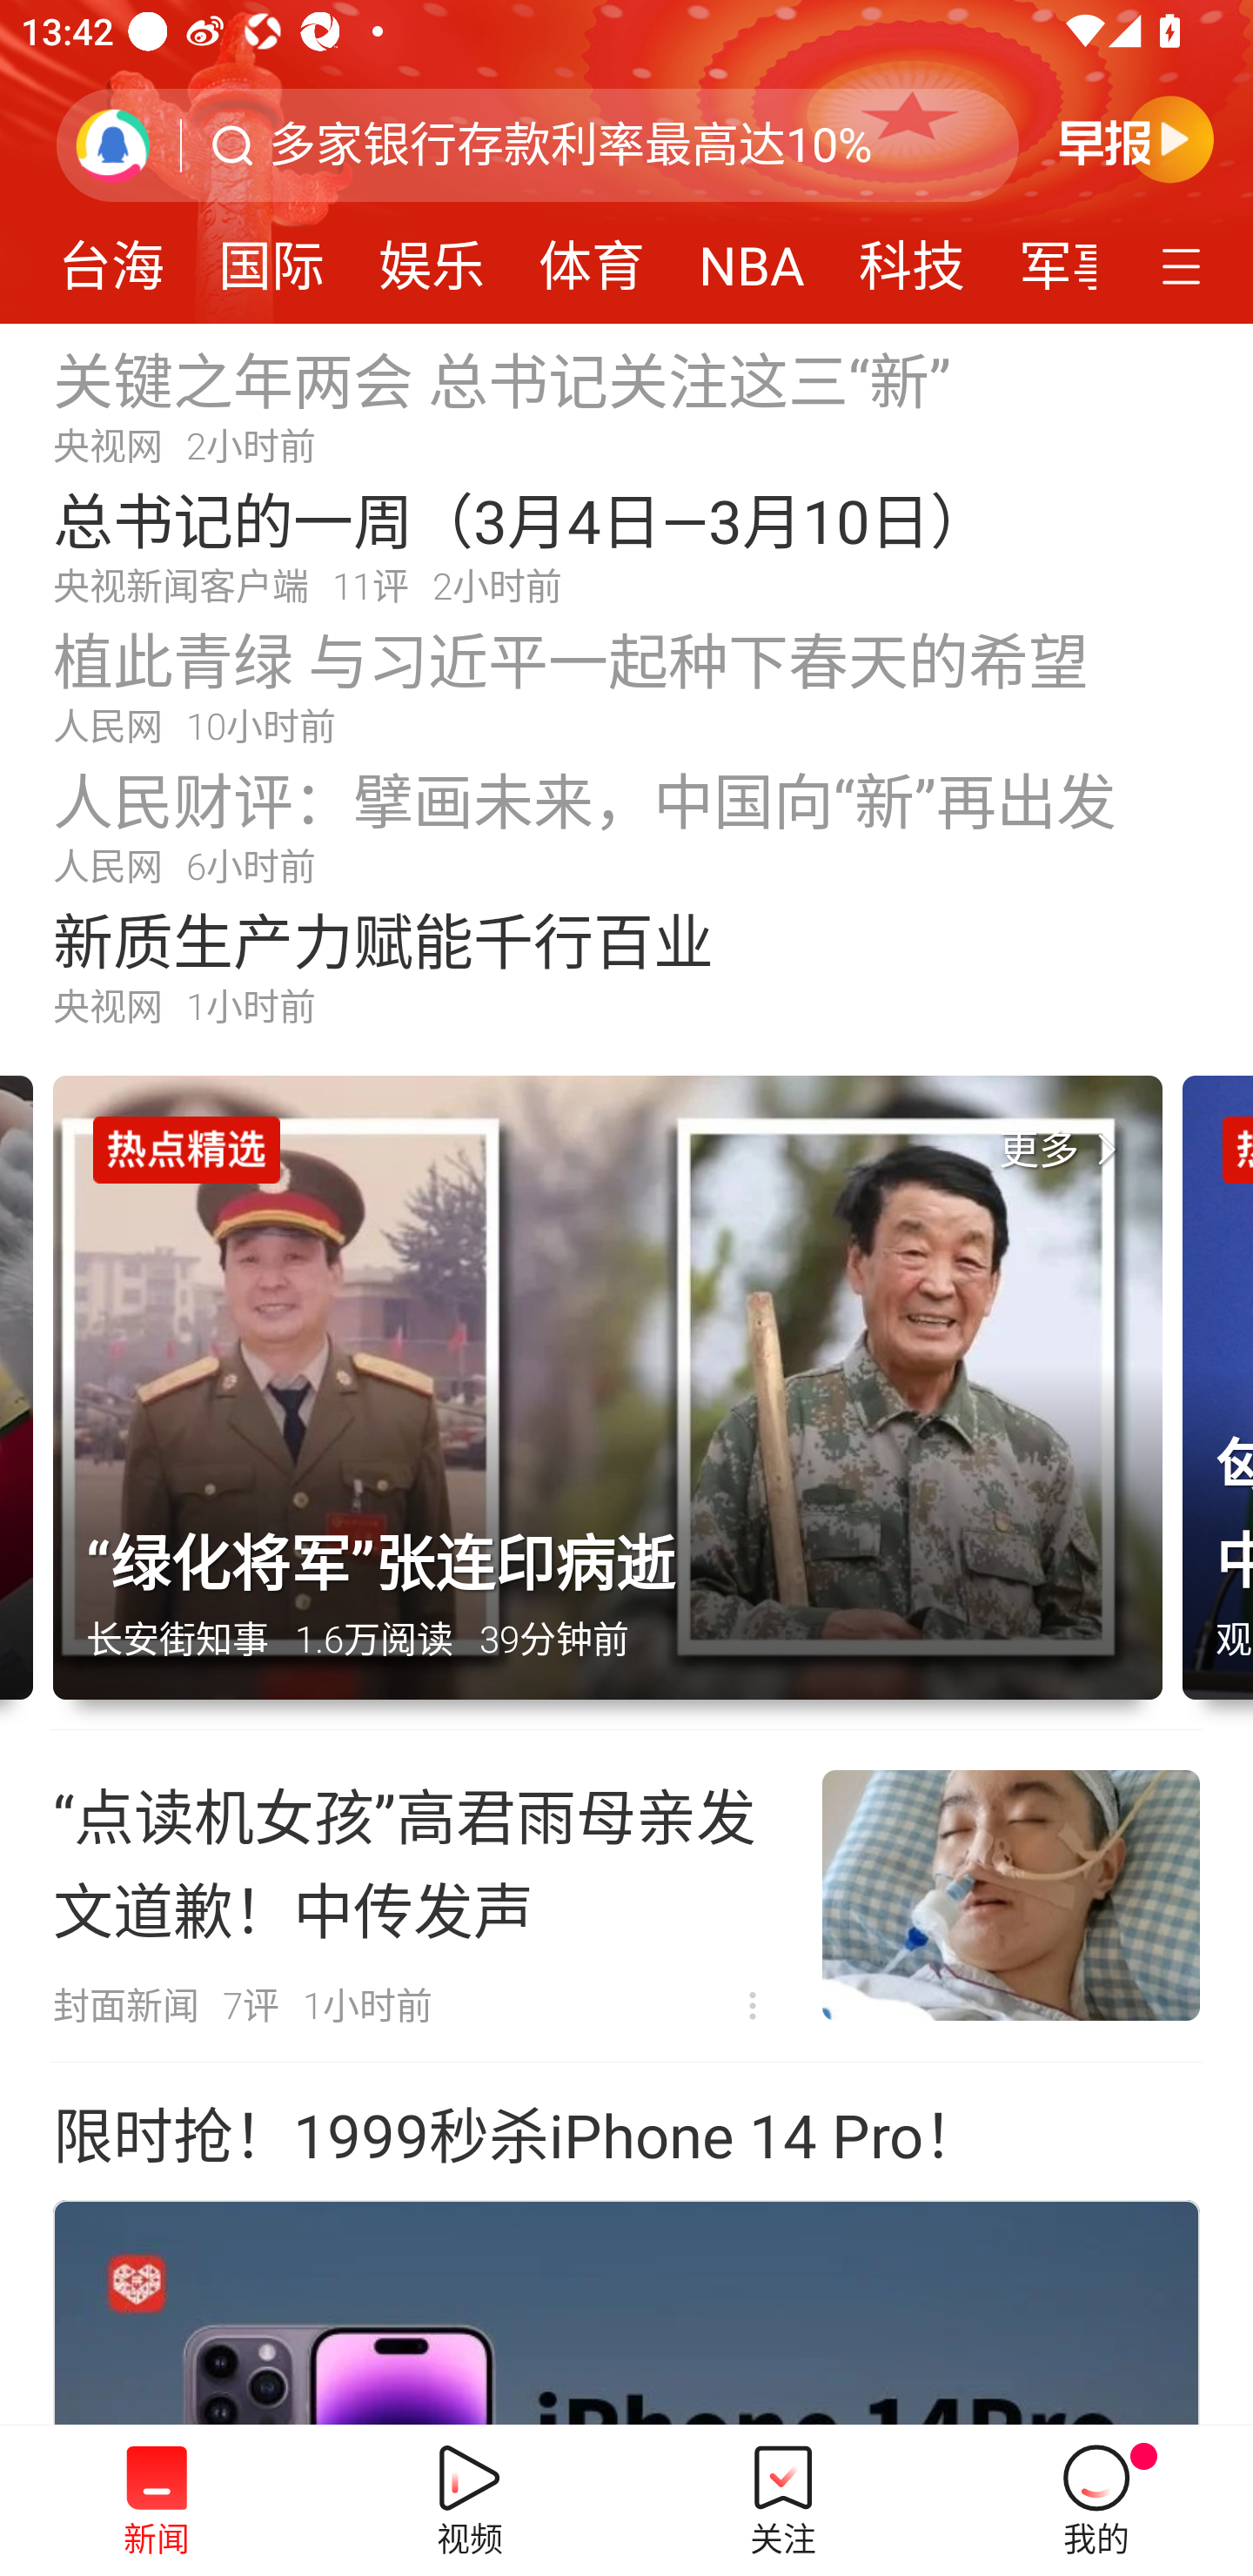  I want to click on 新质生产力赋能千行百业 央视网 1小时前, so click(626, 966).